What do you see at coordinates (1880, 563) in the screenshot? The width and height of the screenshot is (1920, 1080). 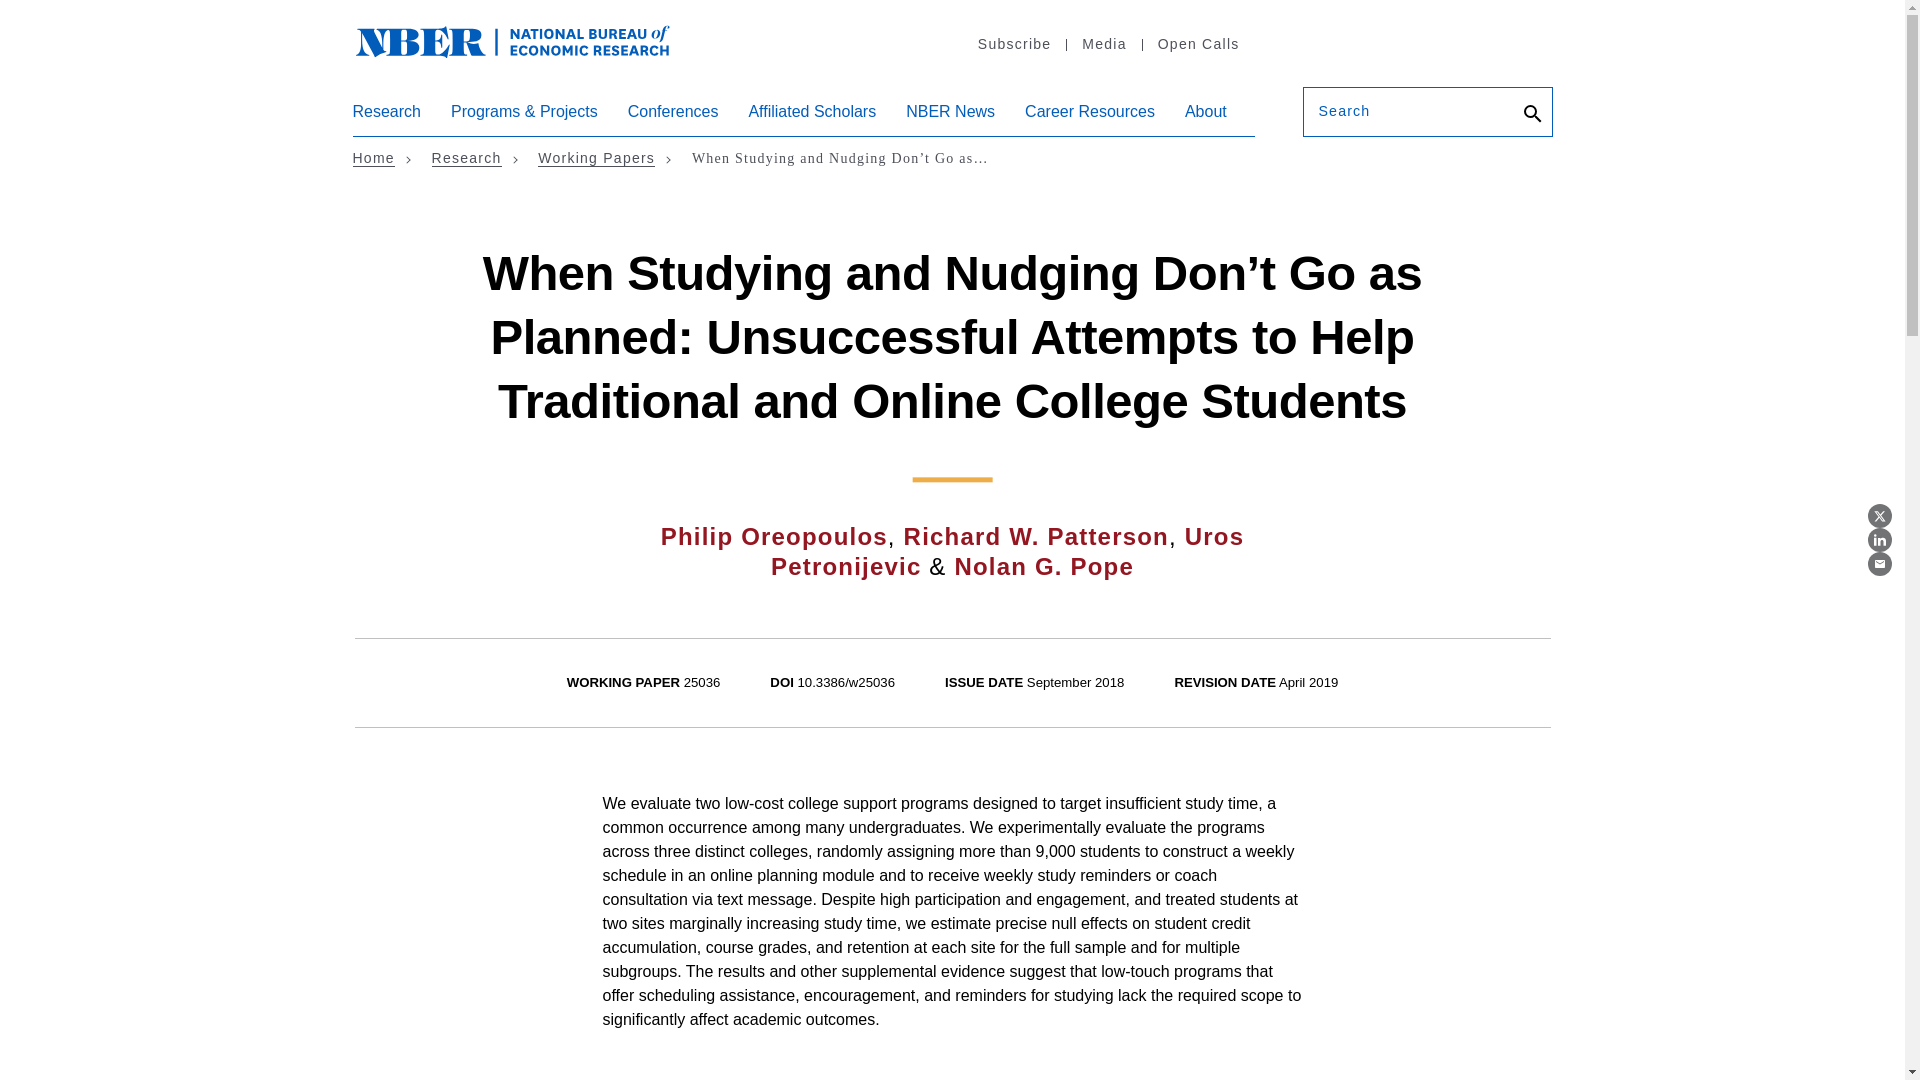 I see `Email` at bounding box center [1880, 563].